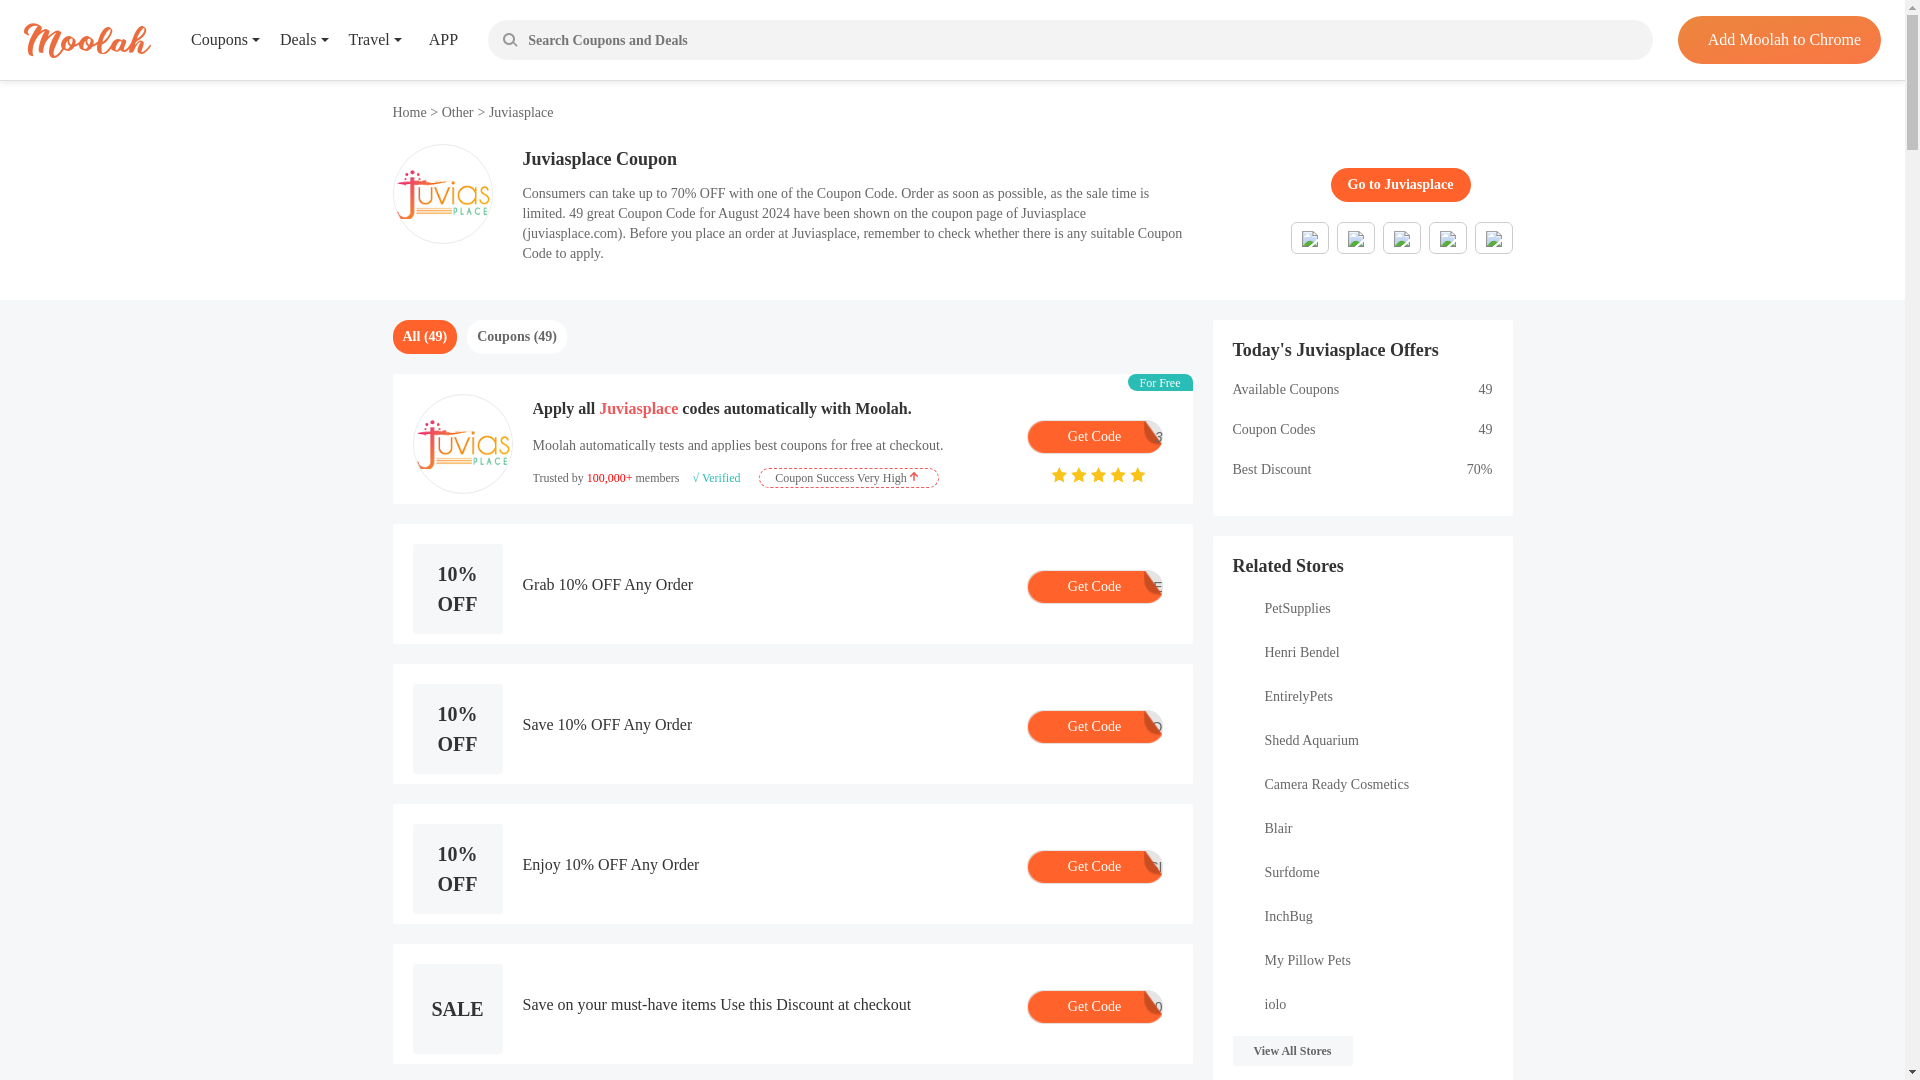  Describe the element at coordinates (1778, 40) in the screenshot. I see `Add Moolah to Chrome` at that location.